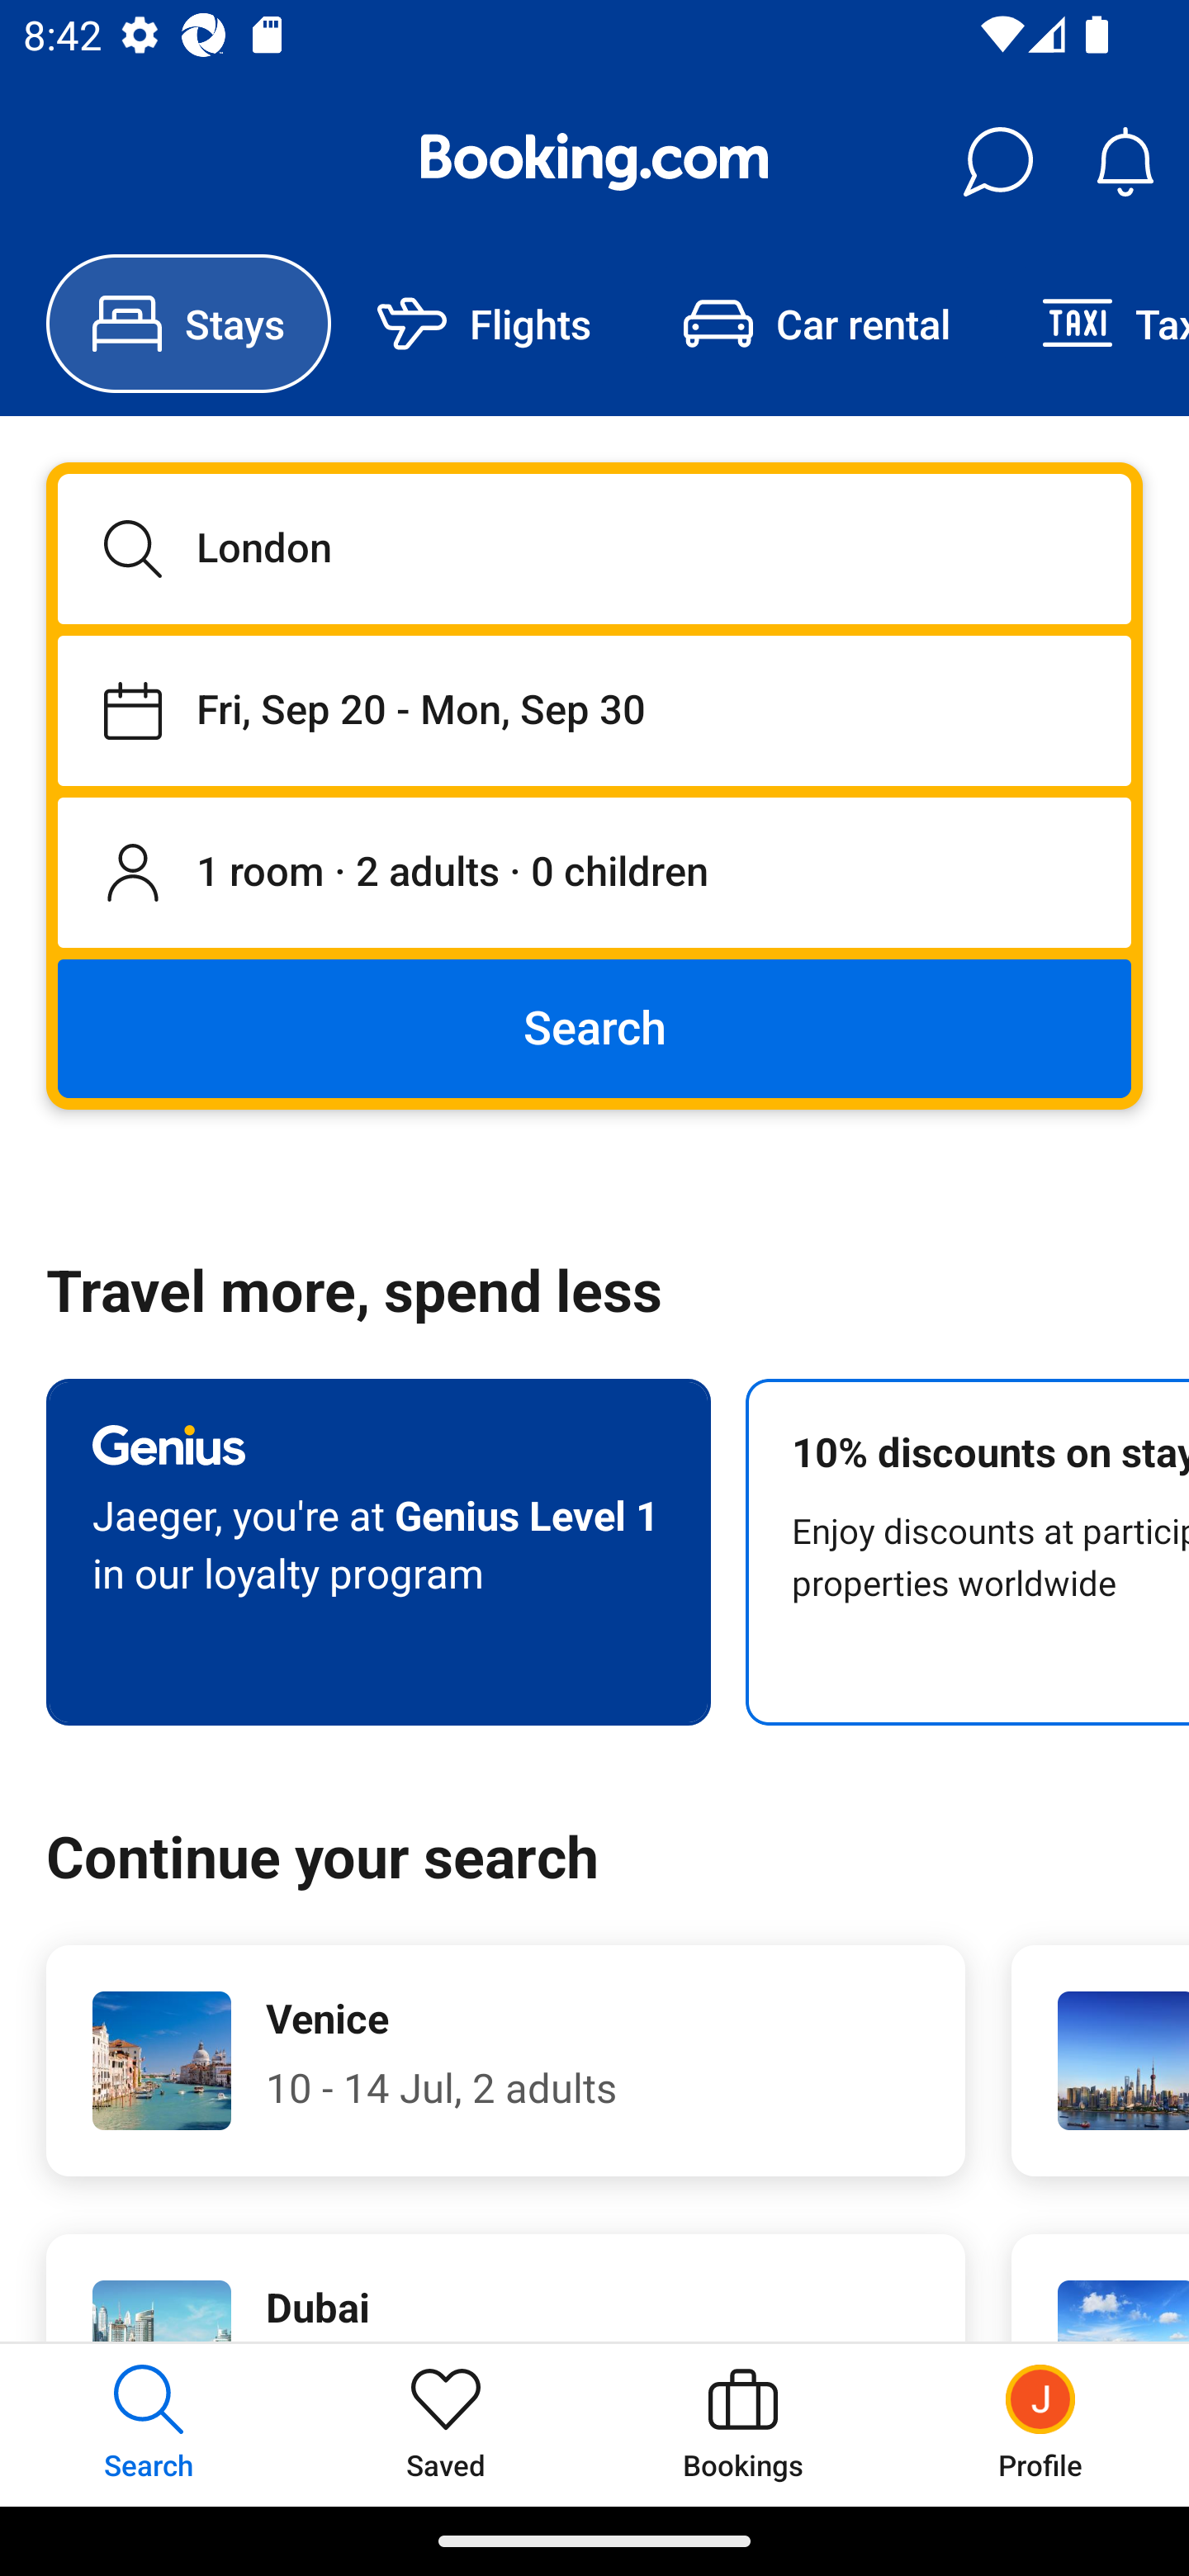 The width and height of the screenshot is (1189, 2576). What do you see at coordinates (1092, 324) in the screenshot?
I see `Taxi` at bounding box center [1092, 324].